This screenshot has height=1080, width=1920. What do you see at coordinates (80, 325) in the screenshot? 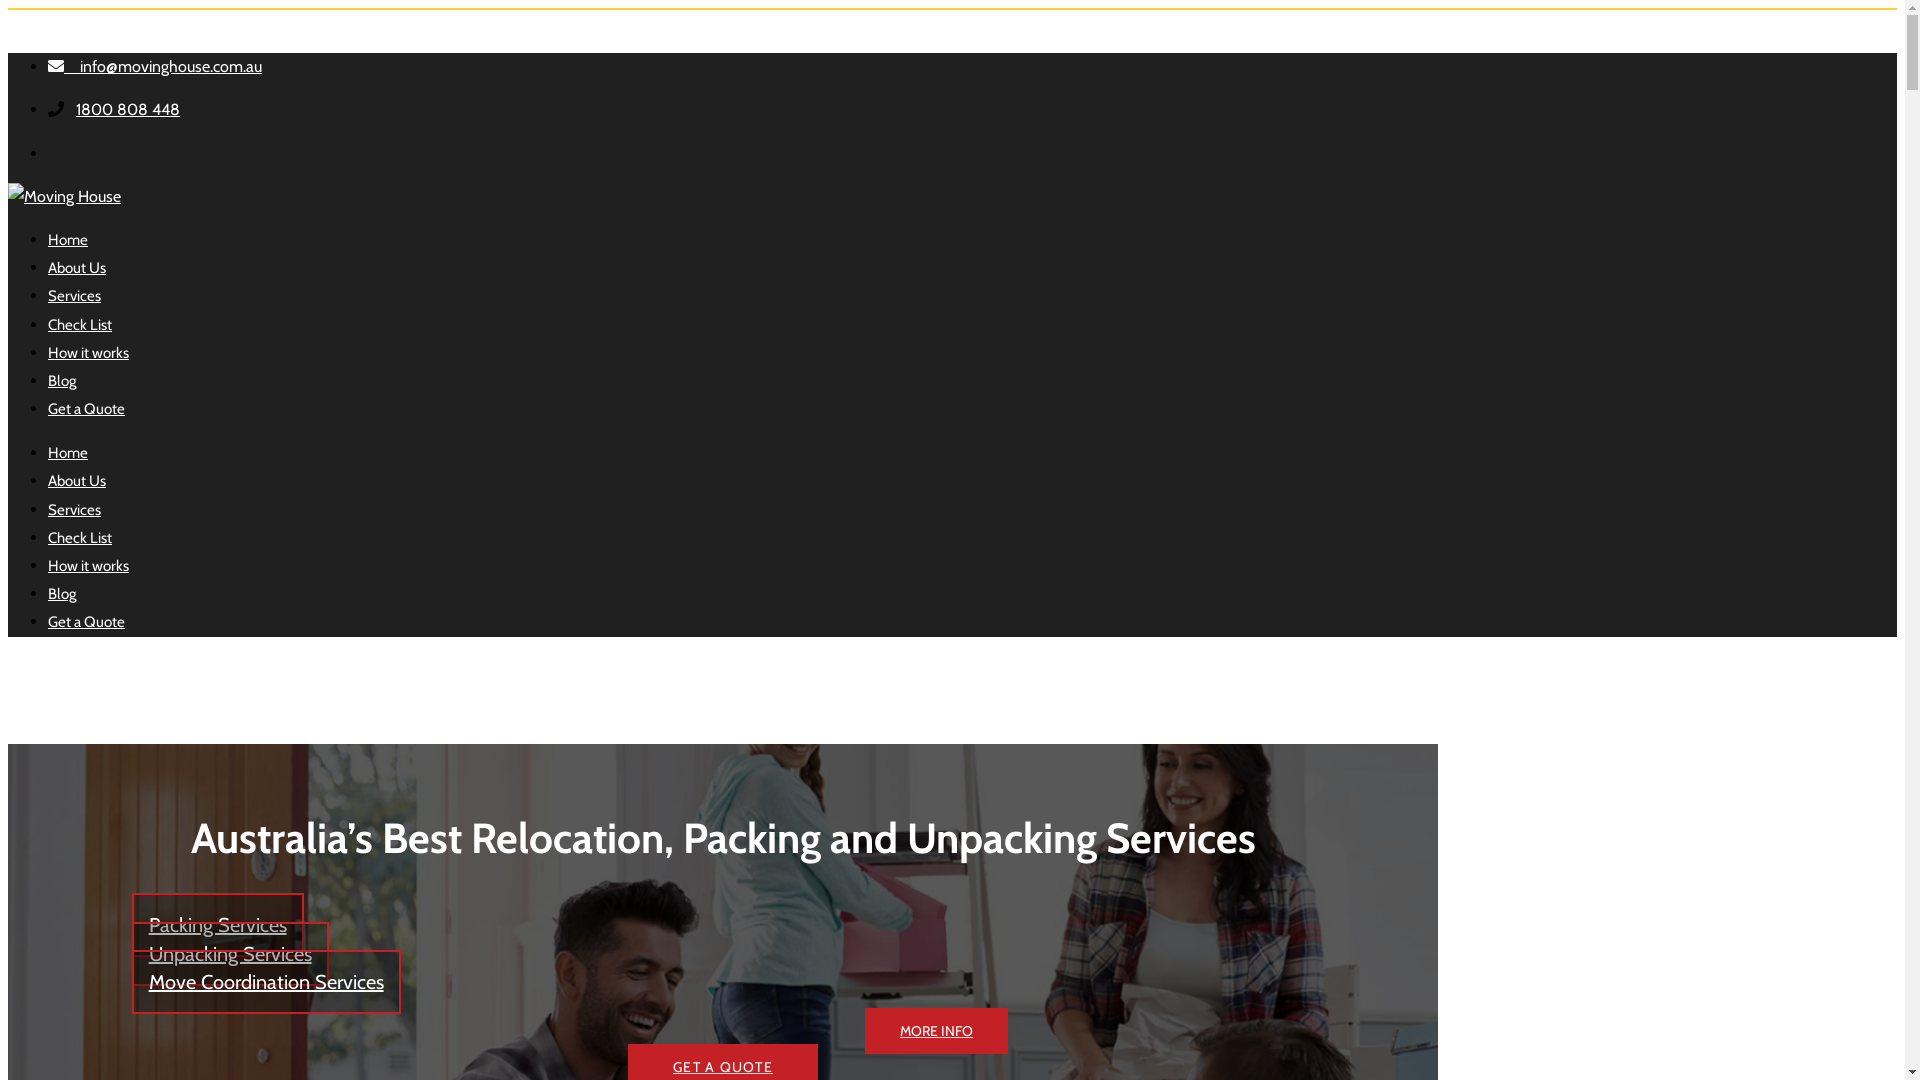
I see `Check List` at bounding box center [80, 325].